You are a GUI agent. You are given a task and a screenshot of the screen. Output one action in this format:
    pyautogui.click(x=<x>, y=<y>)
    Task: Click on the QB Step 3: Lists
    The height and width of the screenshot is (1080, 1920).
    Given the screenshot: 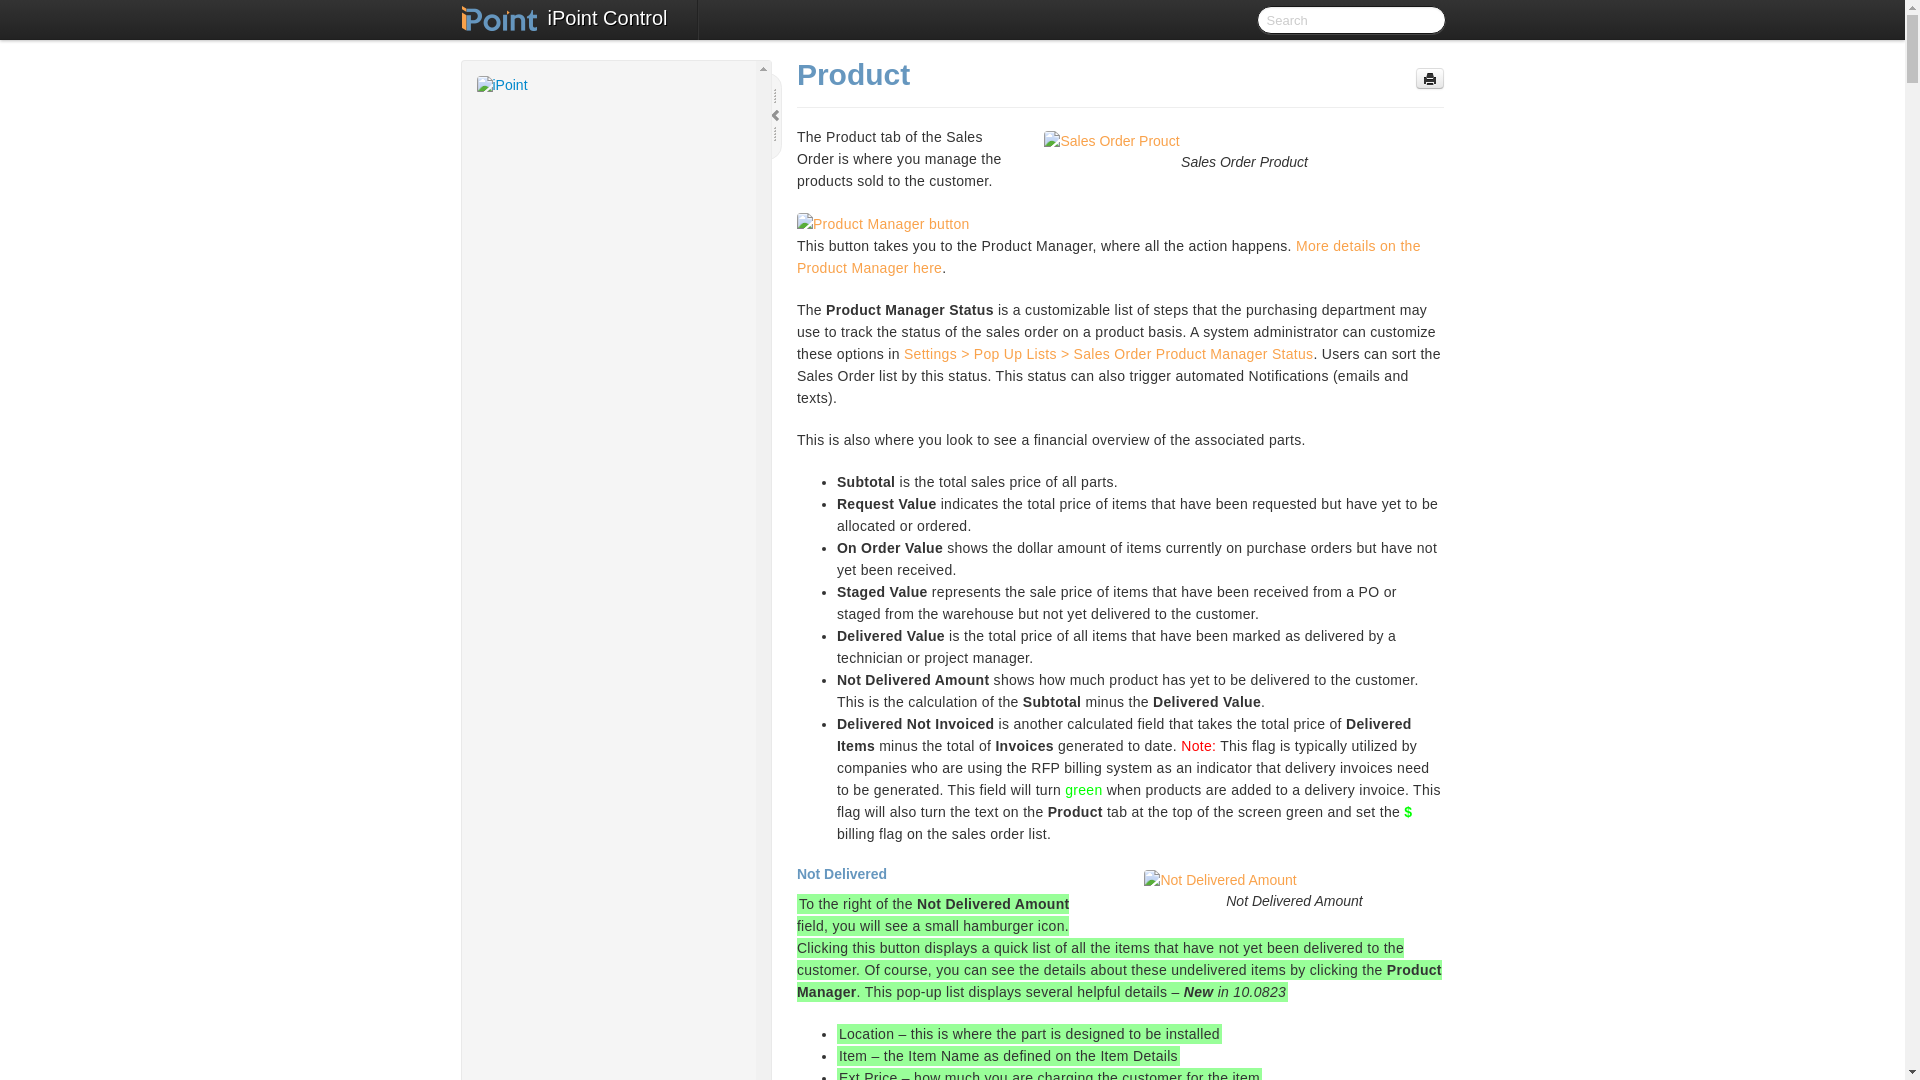 What is the action you would take?
    pyautogui.click(x=648, y=500)
    